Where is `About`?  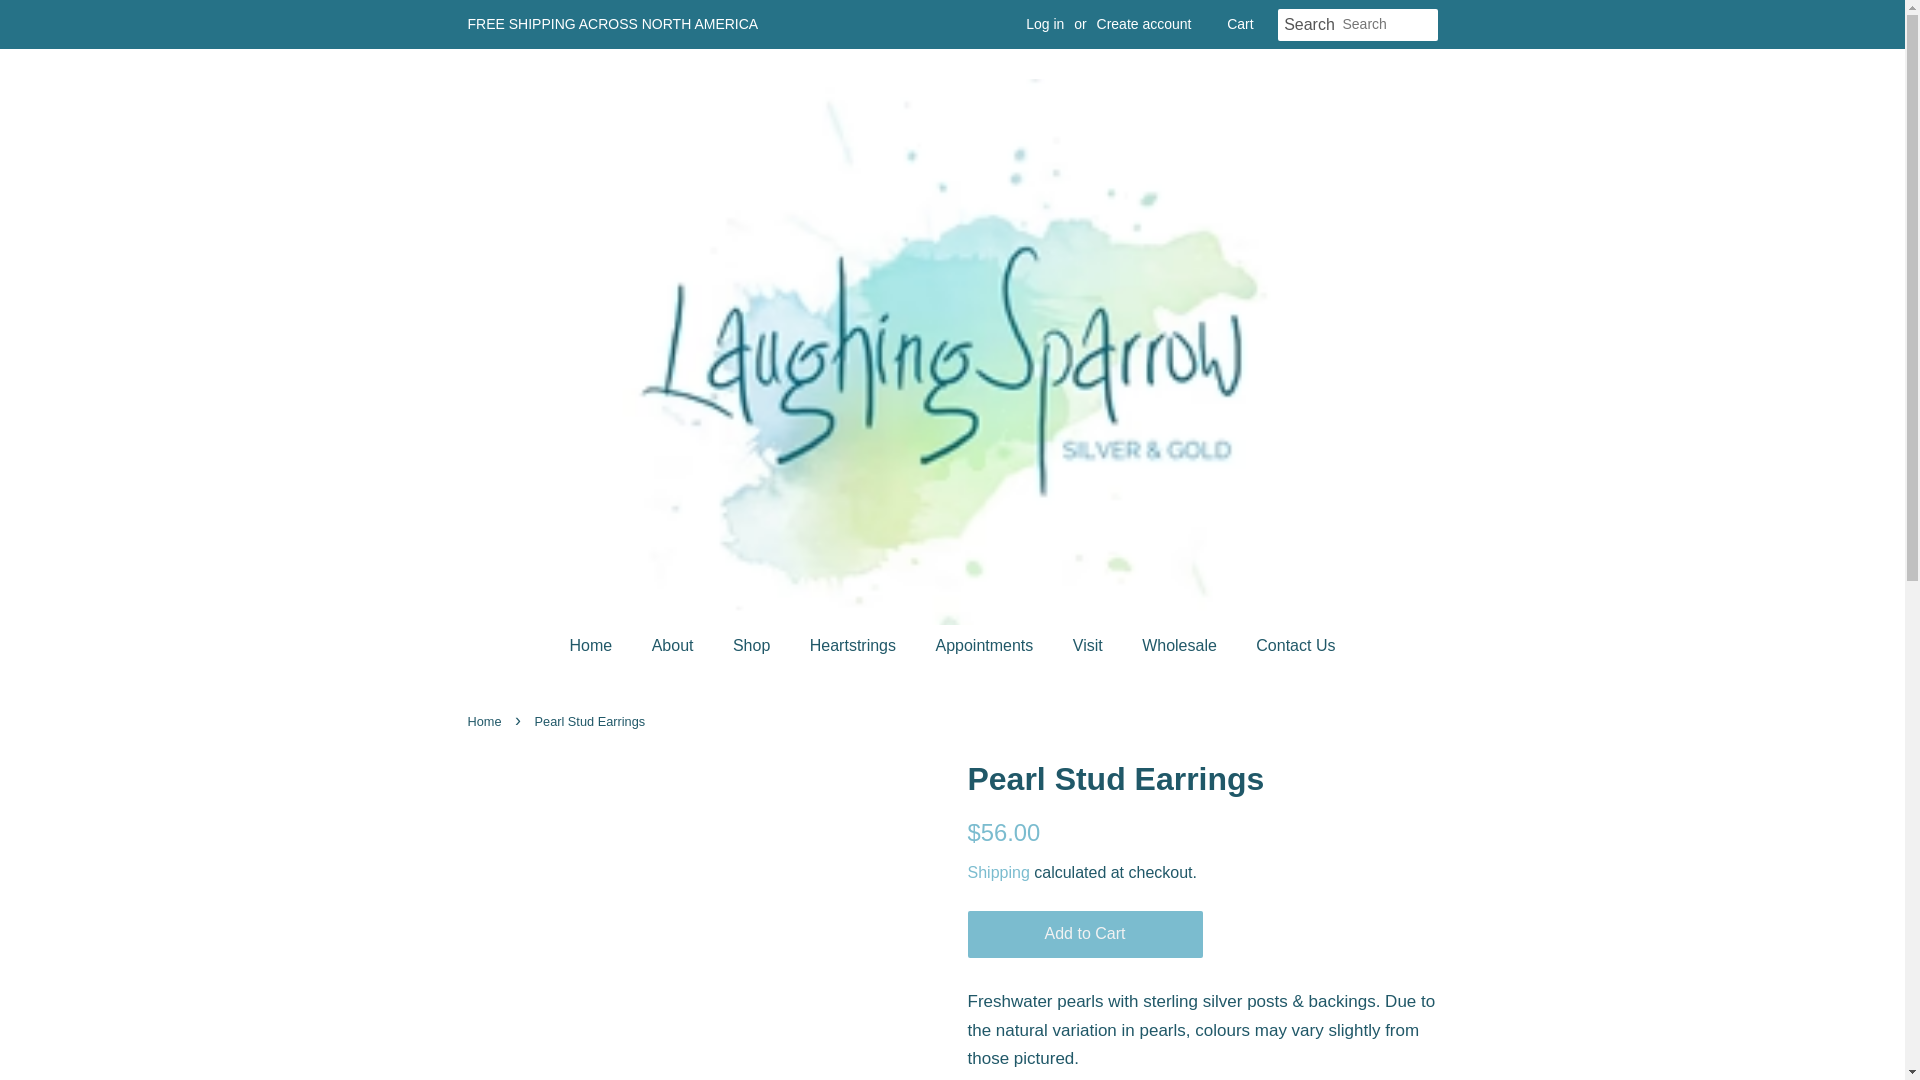
About is located at coordinates (676, 646).